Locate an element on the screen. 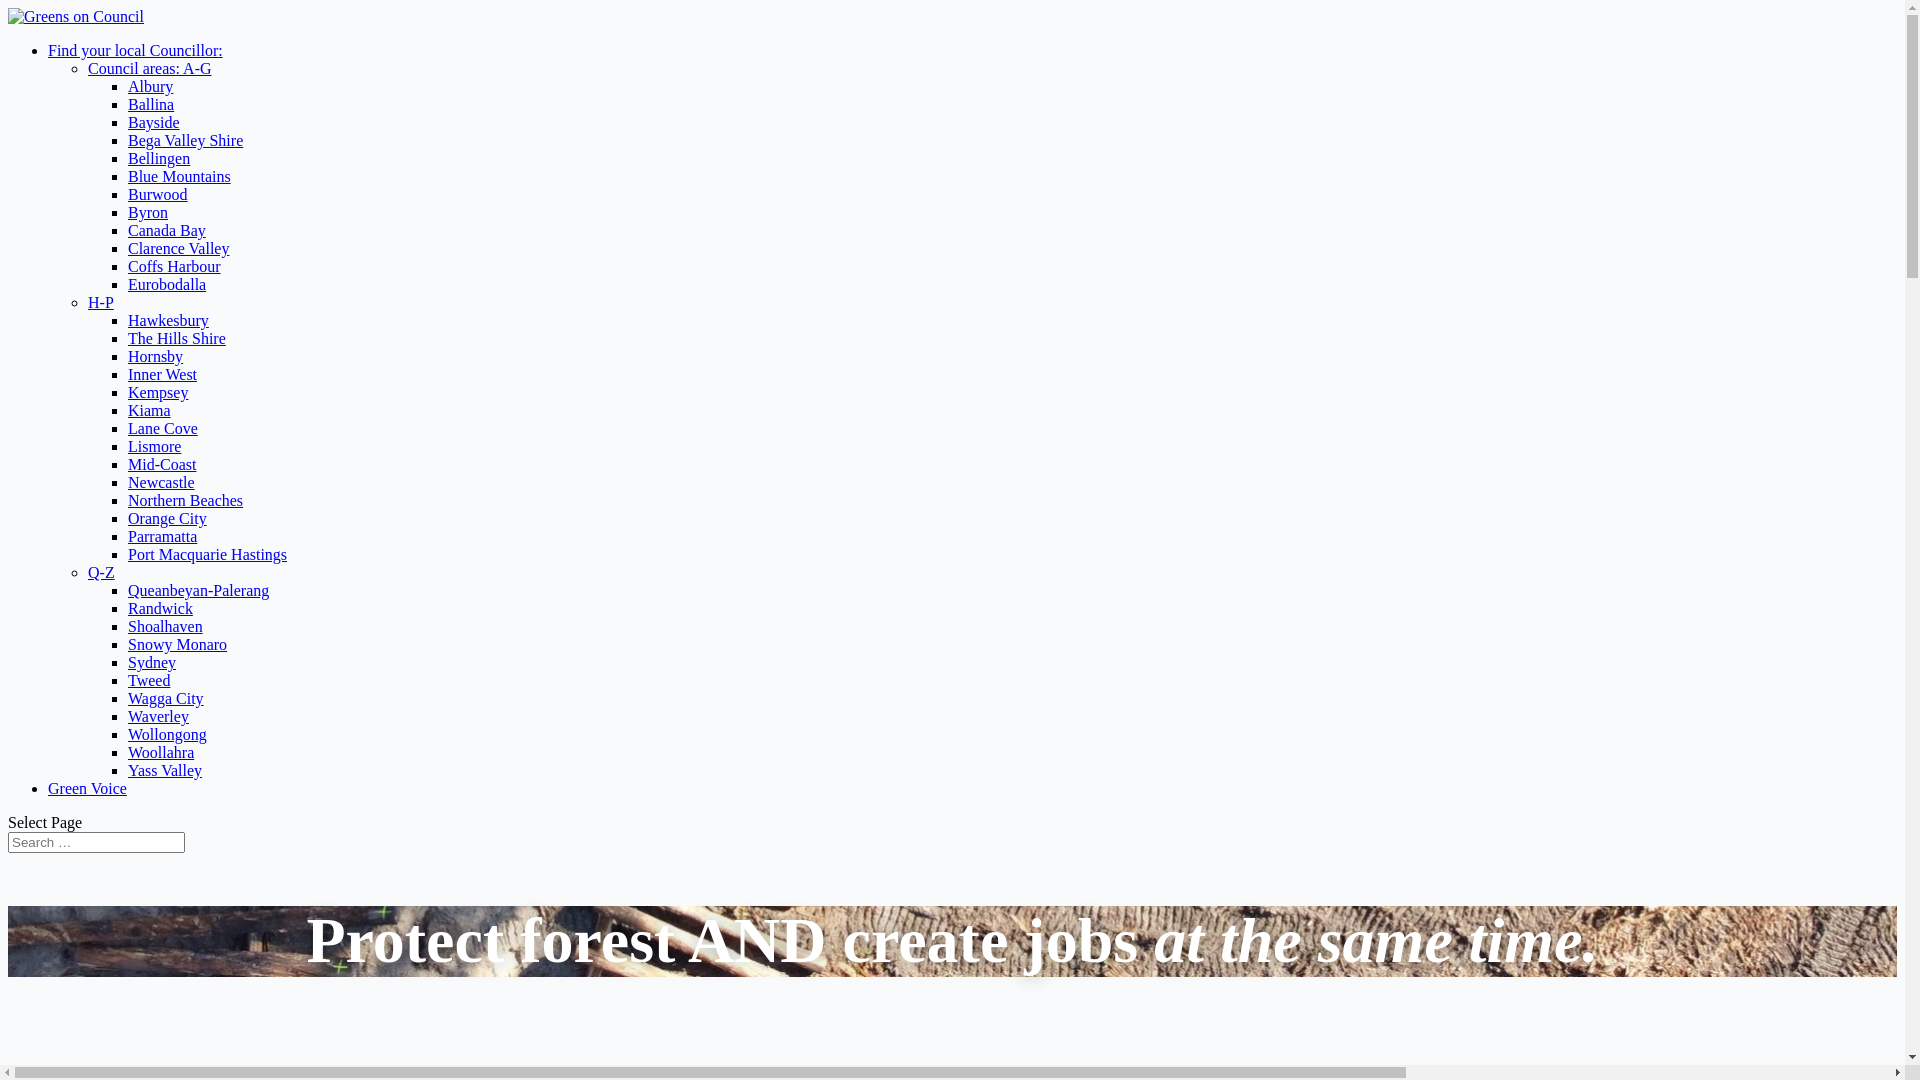 This screenshot has height=1080, width=1920. Sydney is located at coordinates (152, 662).